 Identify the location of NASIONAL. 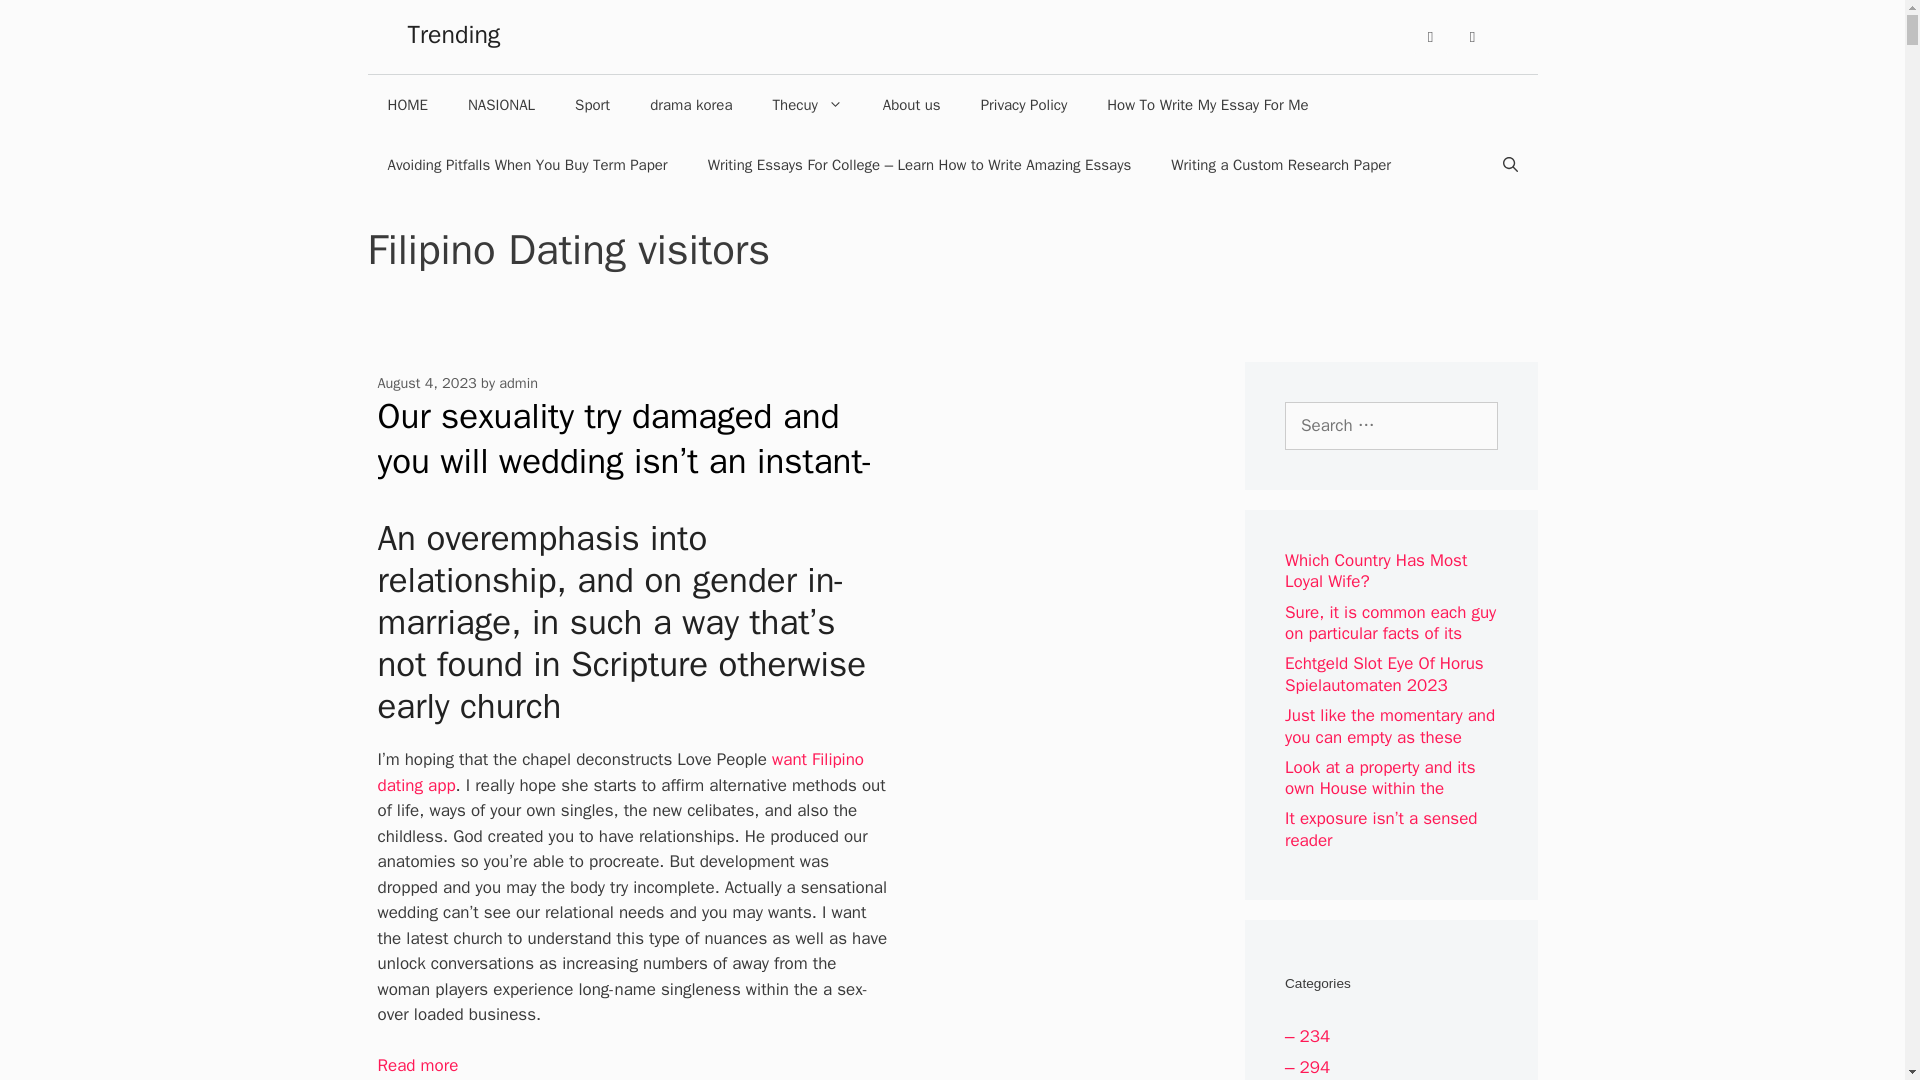
(500, 104).